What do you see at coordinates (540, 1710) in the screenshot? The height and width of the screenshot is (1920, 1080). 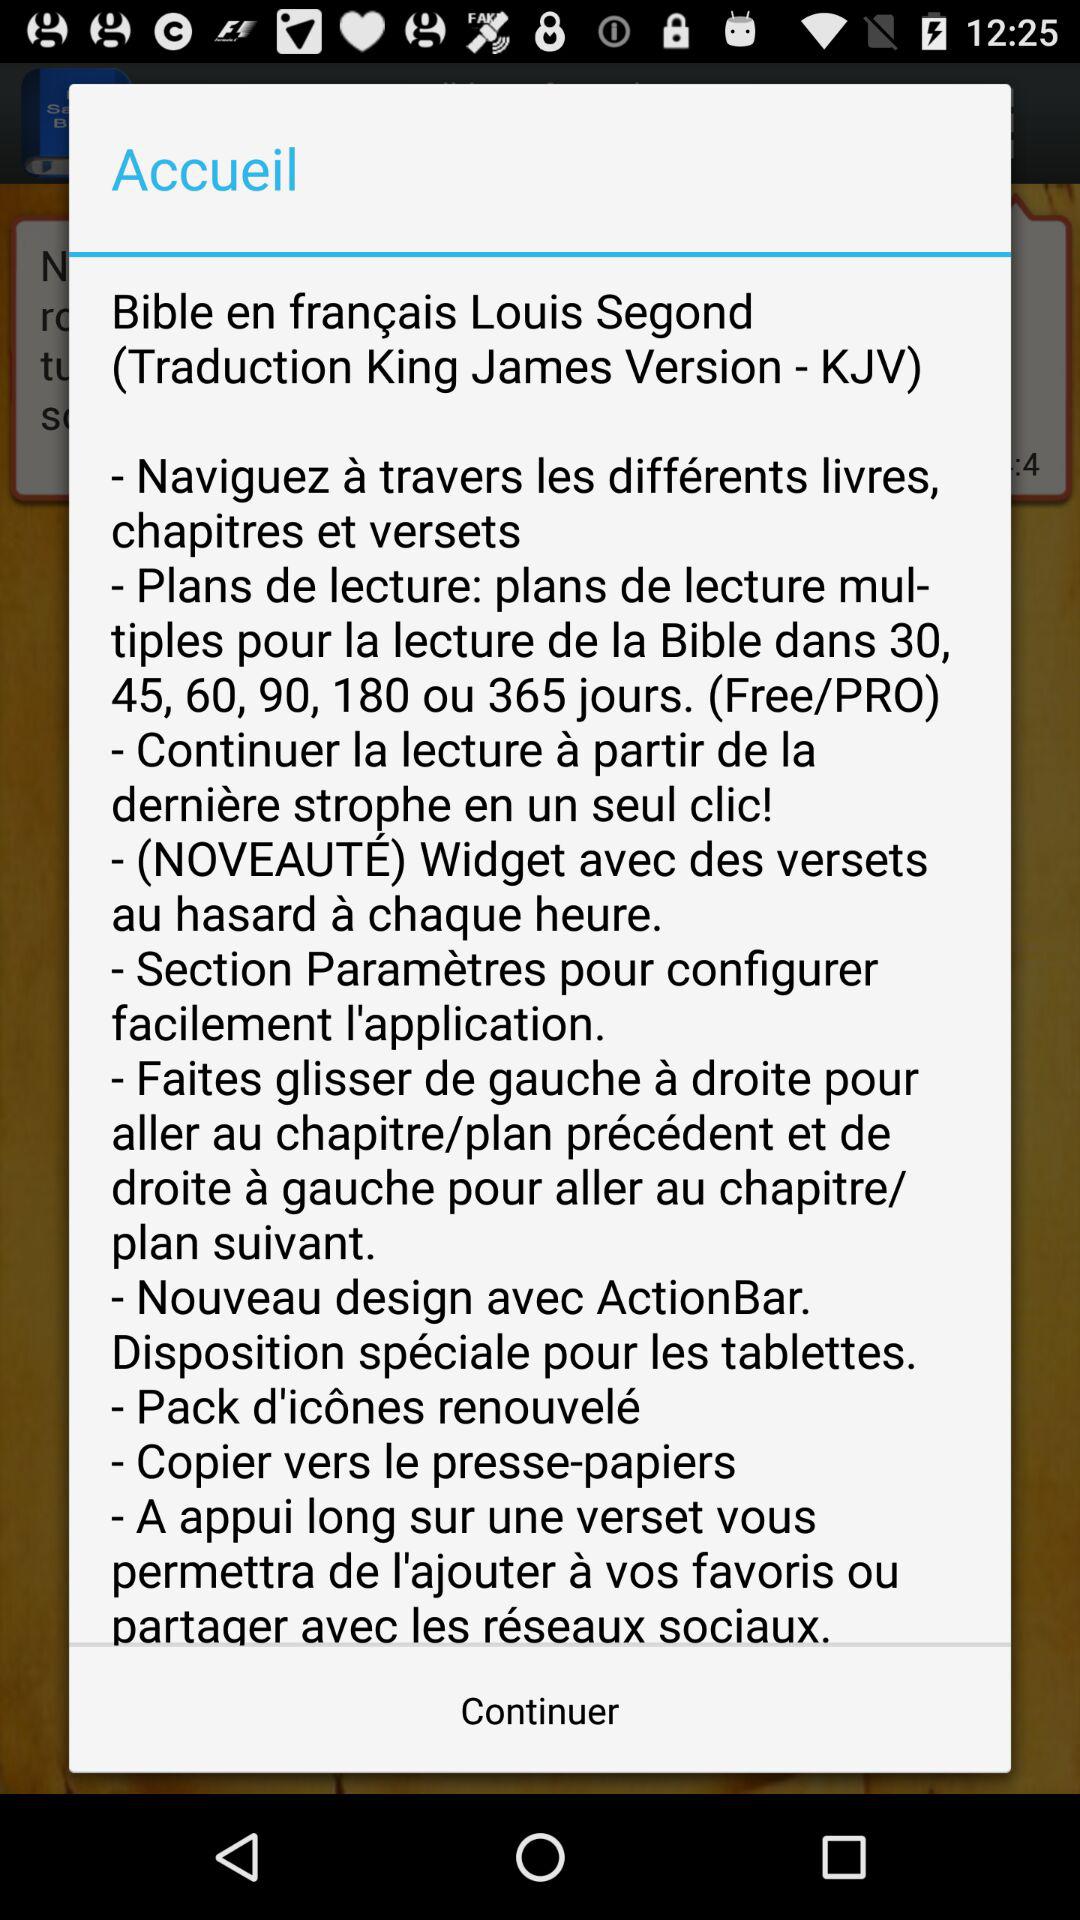 I see `turn on continuer button` at bounding box center [540, 1710].